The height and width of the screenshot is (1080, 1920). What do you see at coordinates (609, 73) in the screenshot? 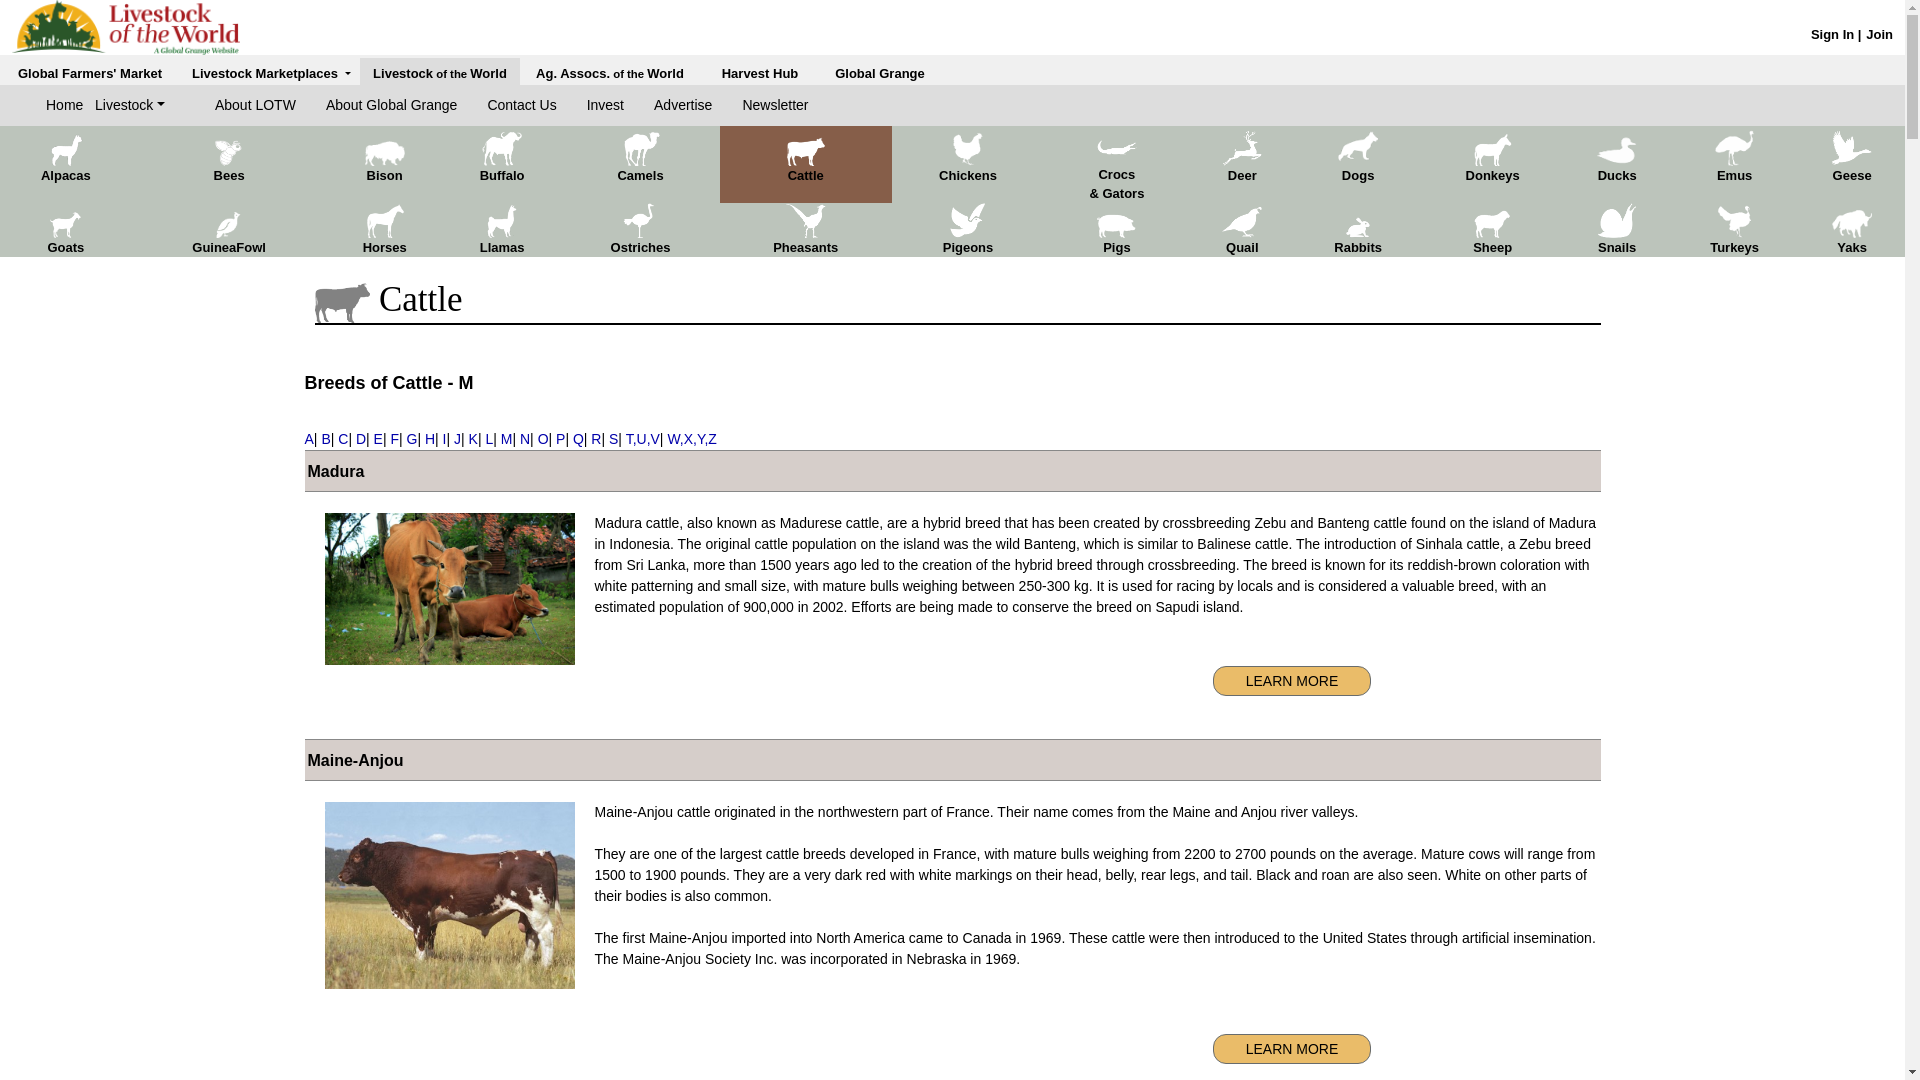
I see `Ag. Assocs. of the World` at bounding box center [609, 73].